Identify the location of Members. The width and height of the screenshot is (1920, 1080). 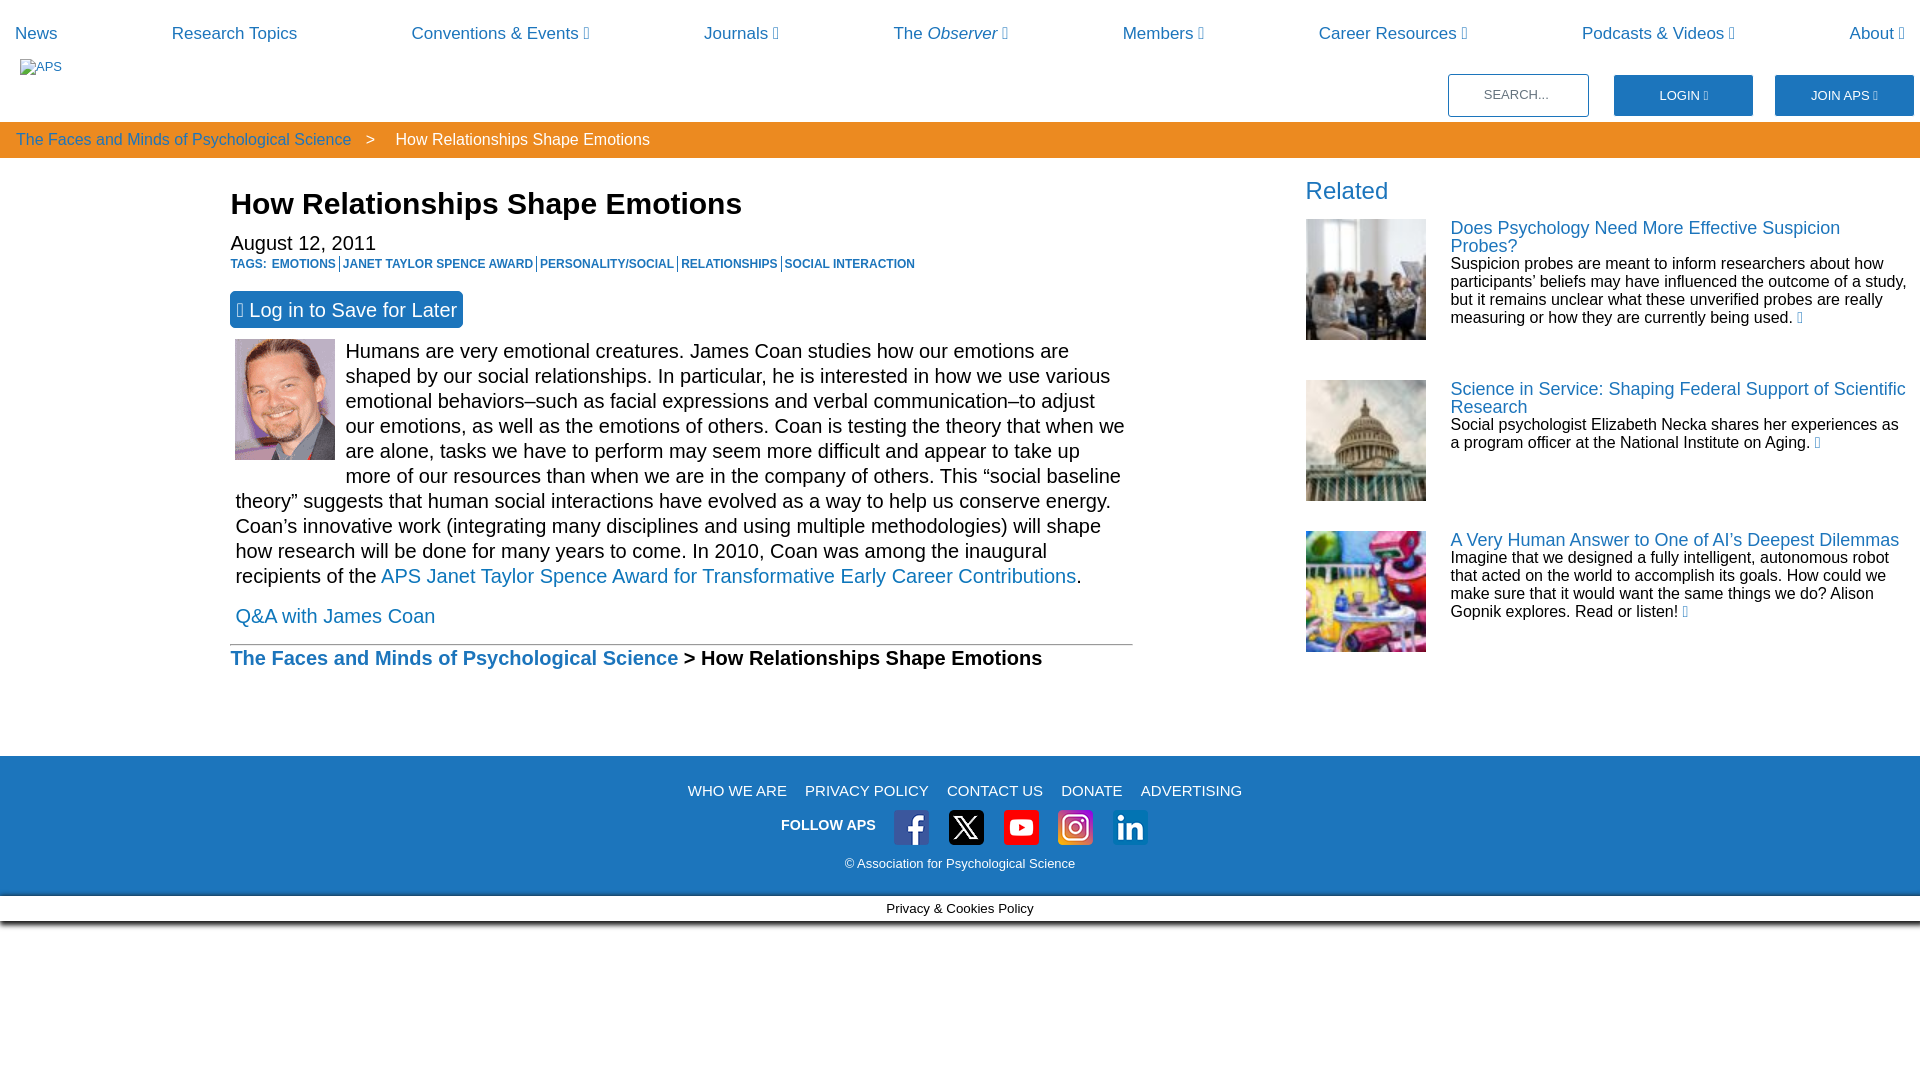
(1164, 33).